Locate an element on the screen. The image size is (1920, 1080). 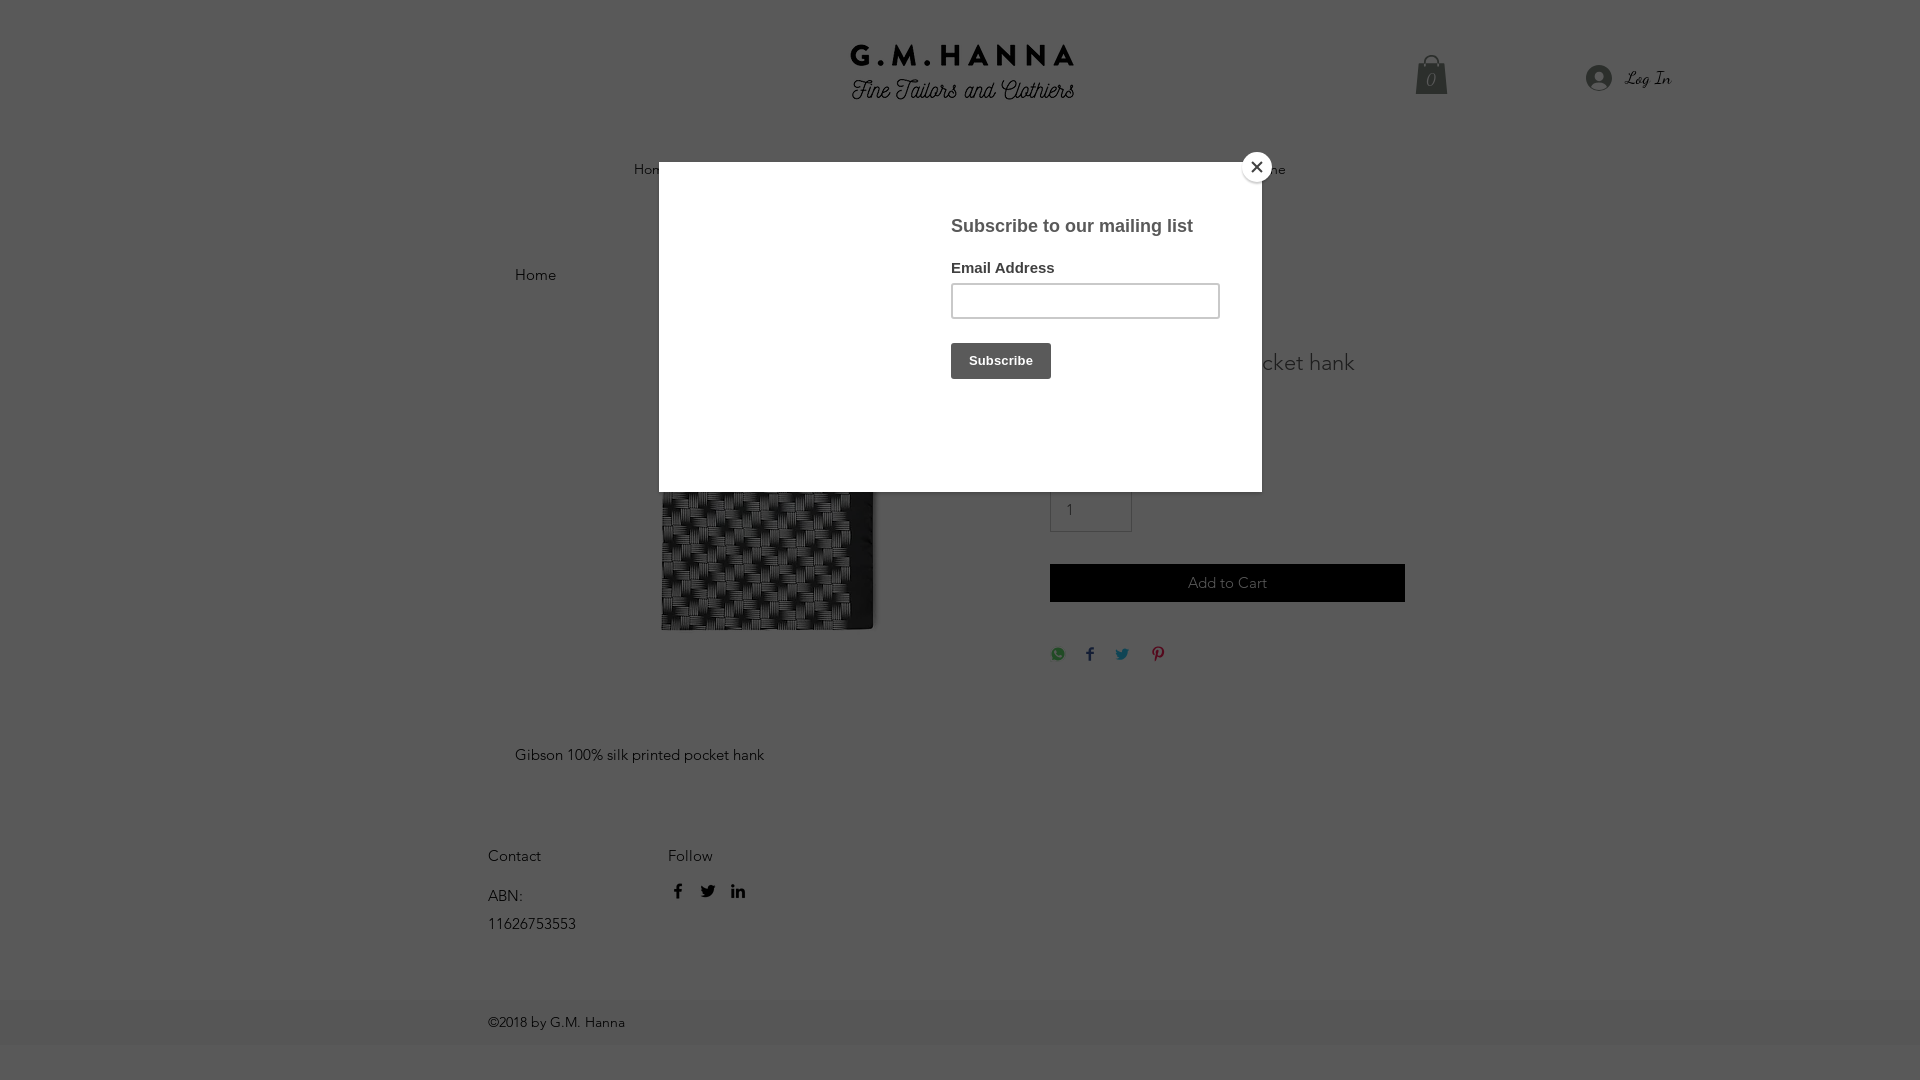
Made to Measure Suits is located at coordinates (900, 169).